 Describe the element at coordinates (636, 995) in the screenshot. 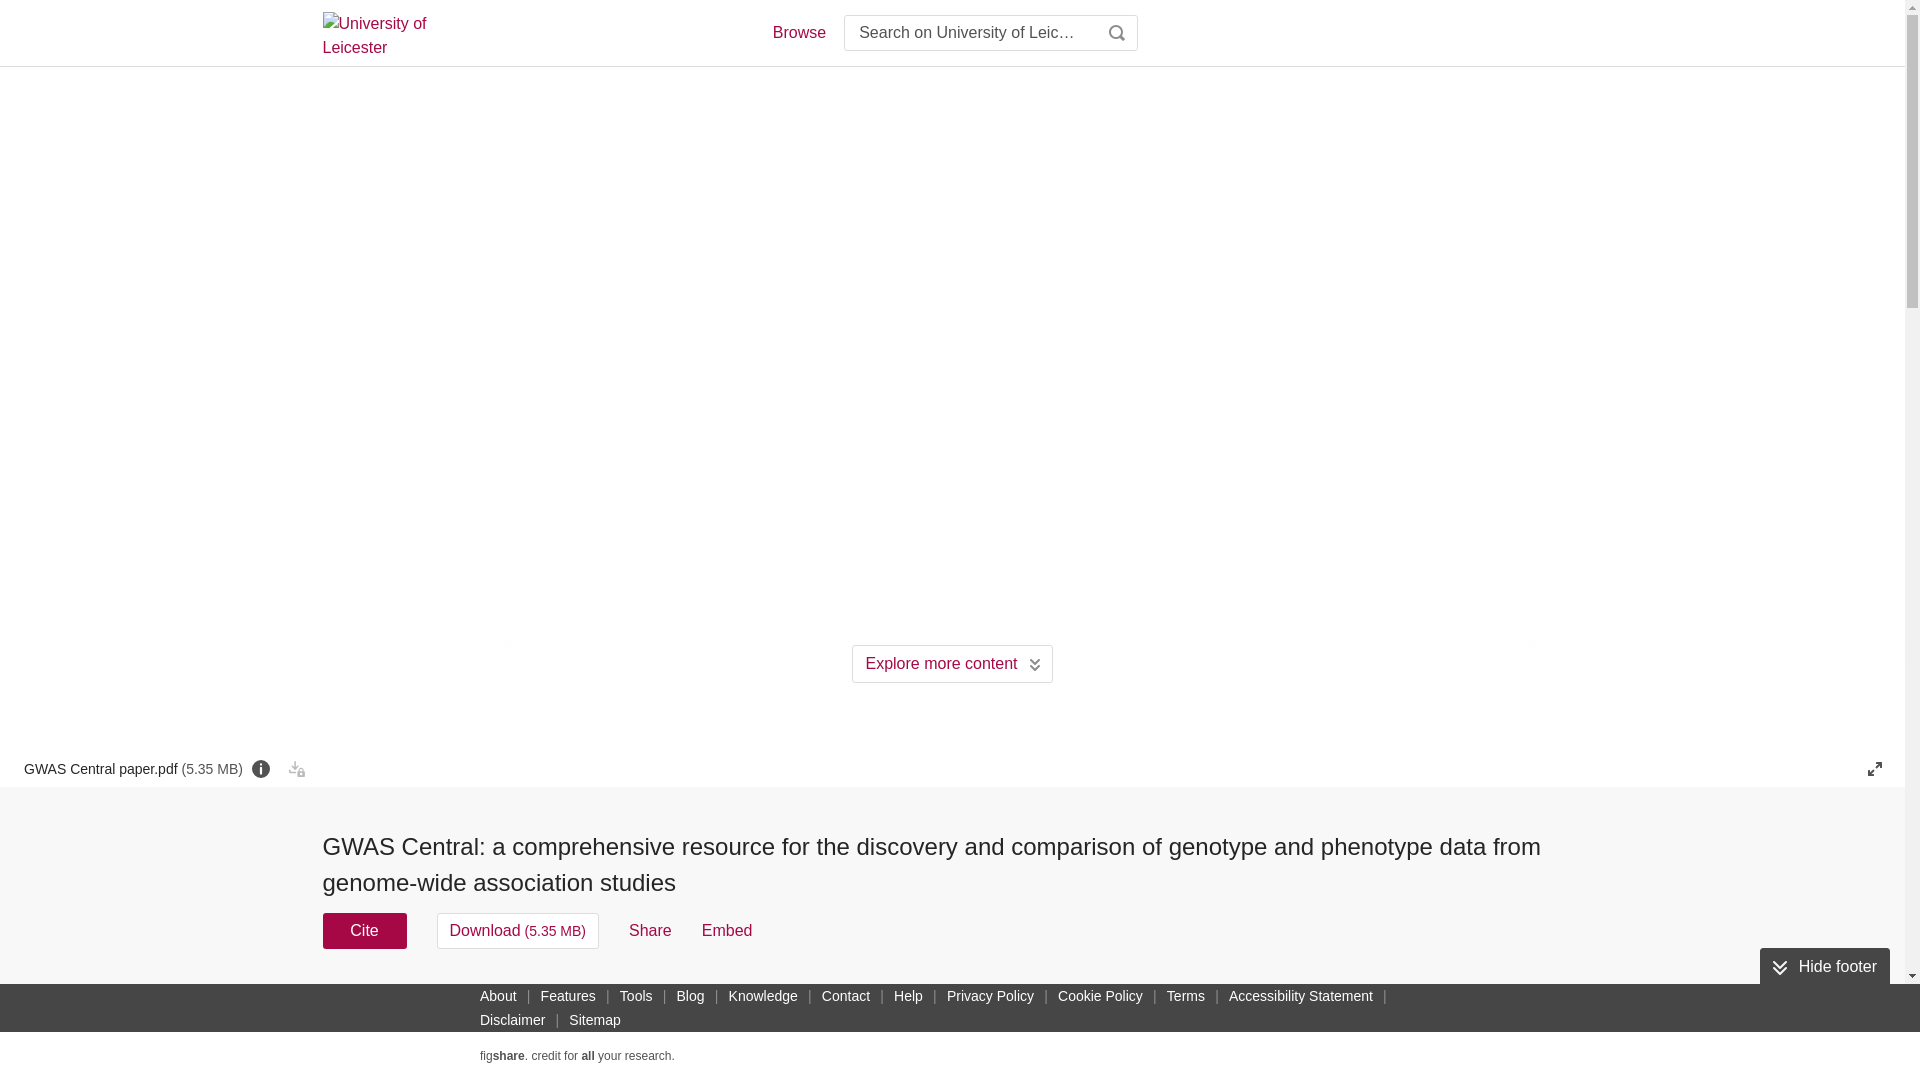

I see `Tools` at that location.